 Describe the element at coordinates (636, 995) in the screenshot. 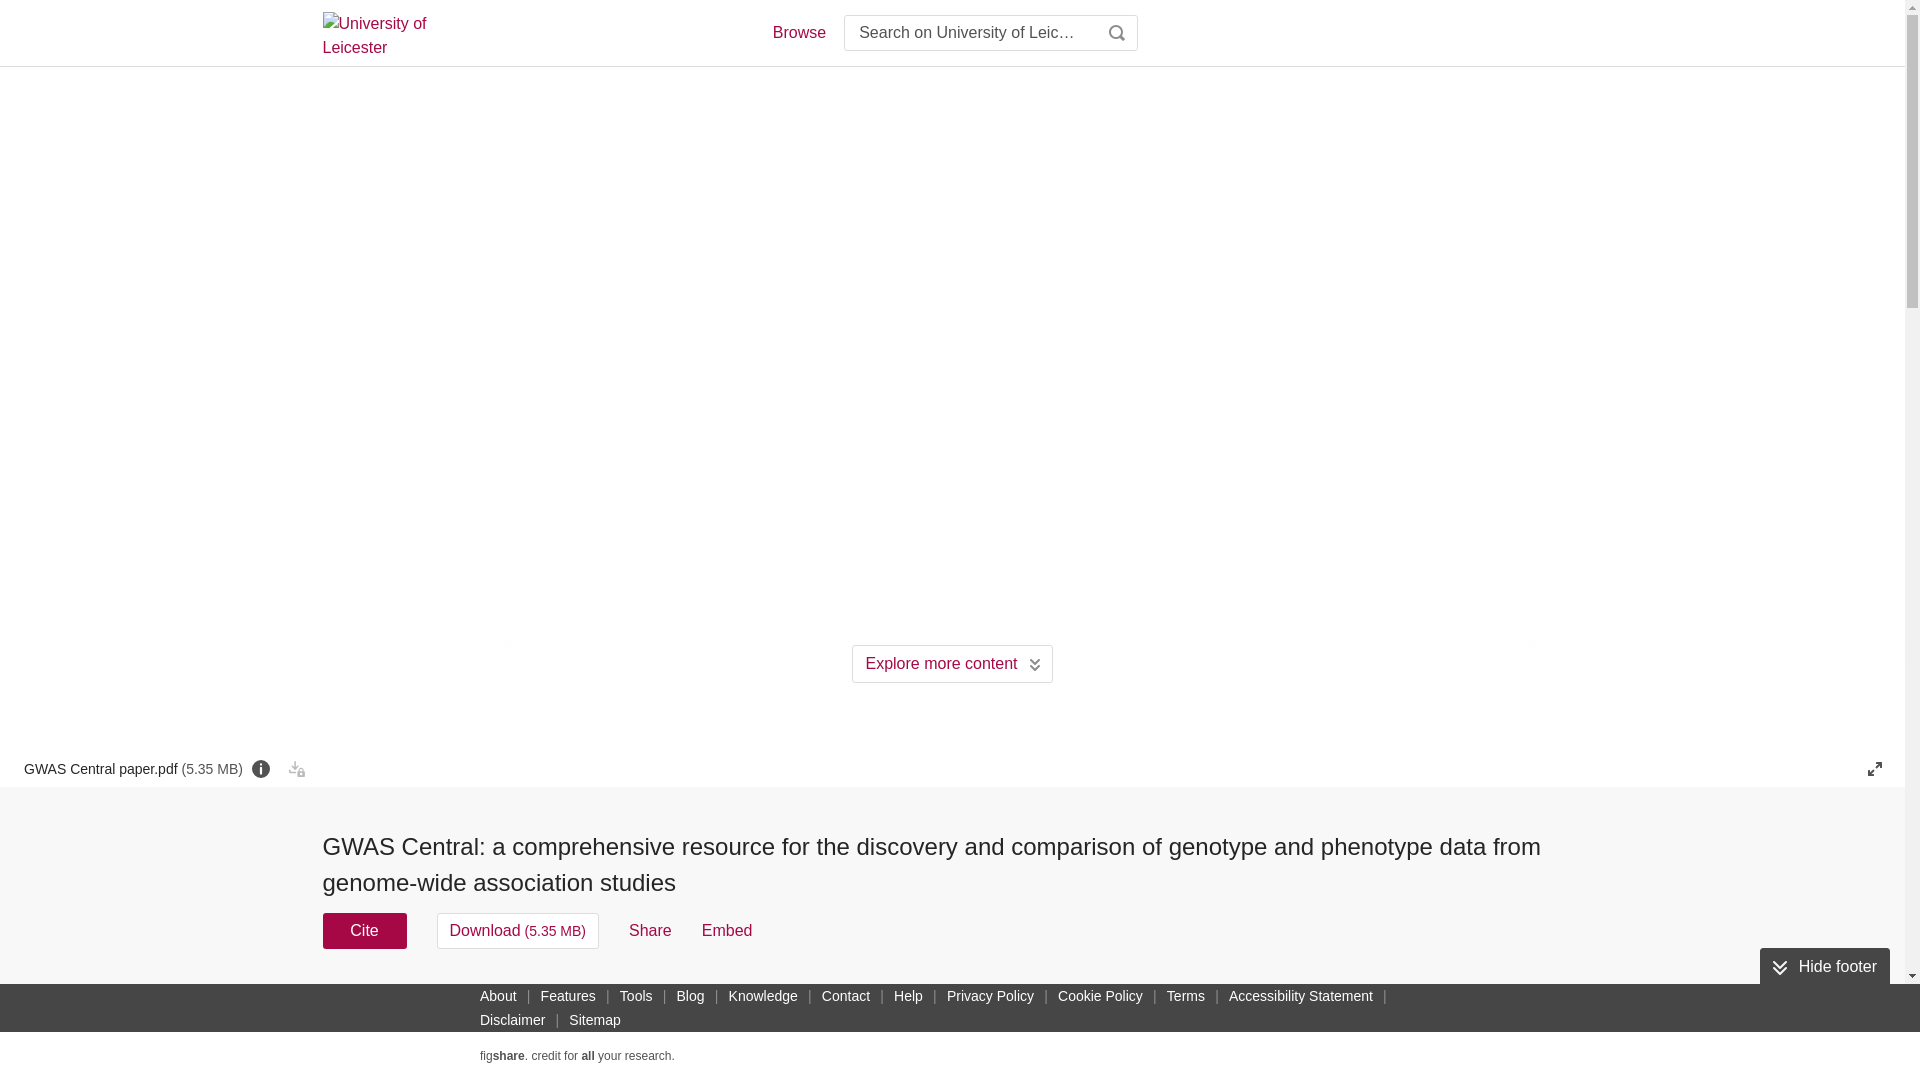

I see `Tools` at that location.